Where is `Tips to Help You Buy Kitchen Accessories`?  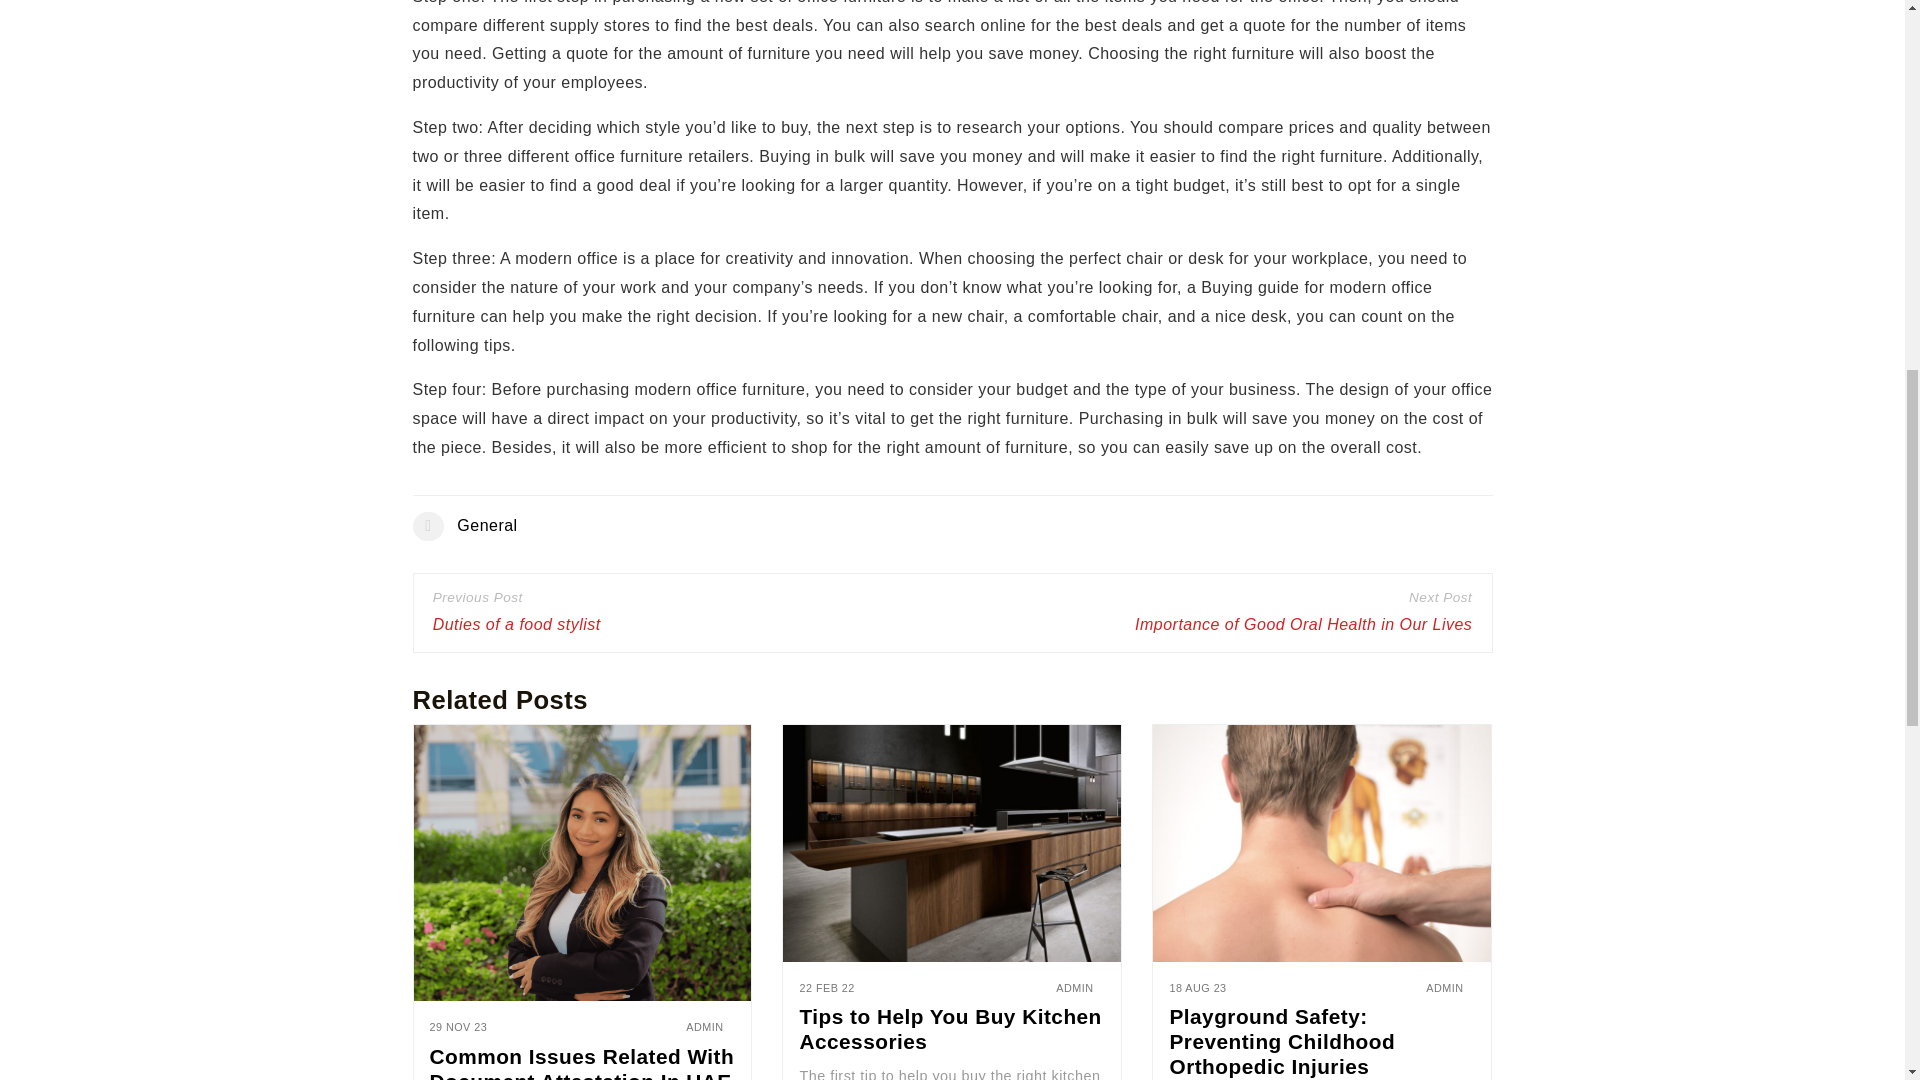 Tips to Help You Buy Kitchen Accessories is located at coordinates (949, 1029).